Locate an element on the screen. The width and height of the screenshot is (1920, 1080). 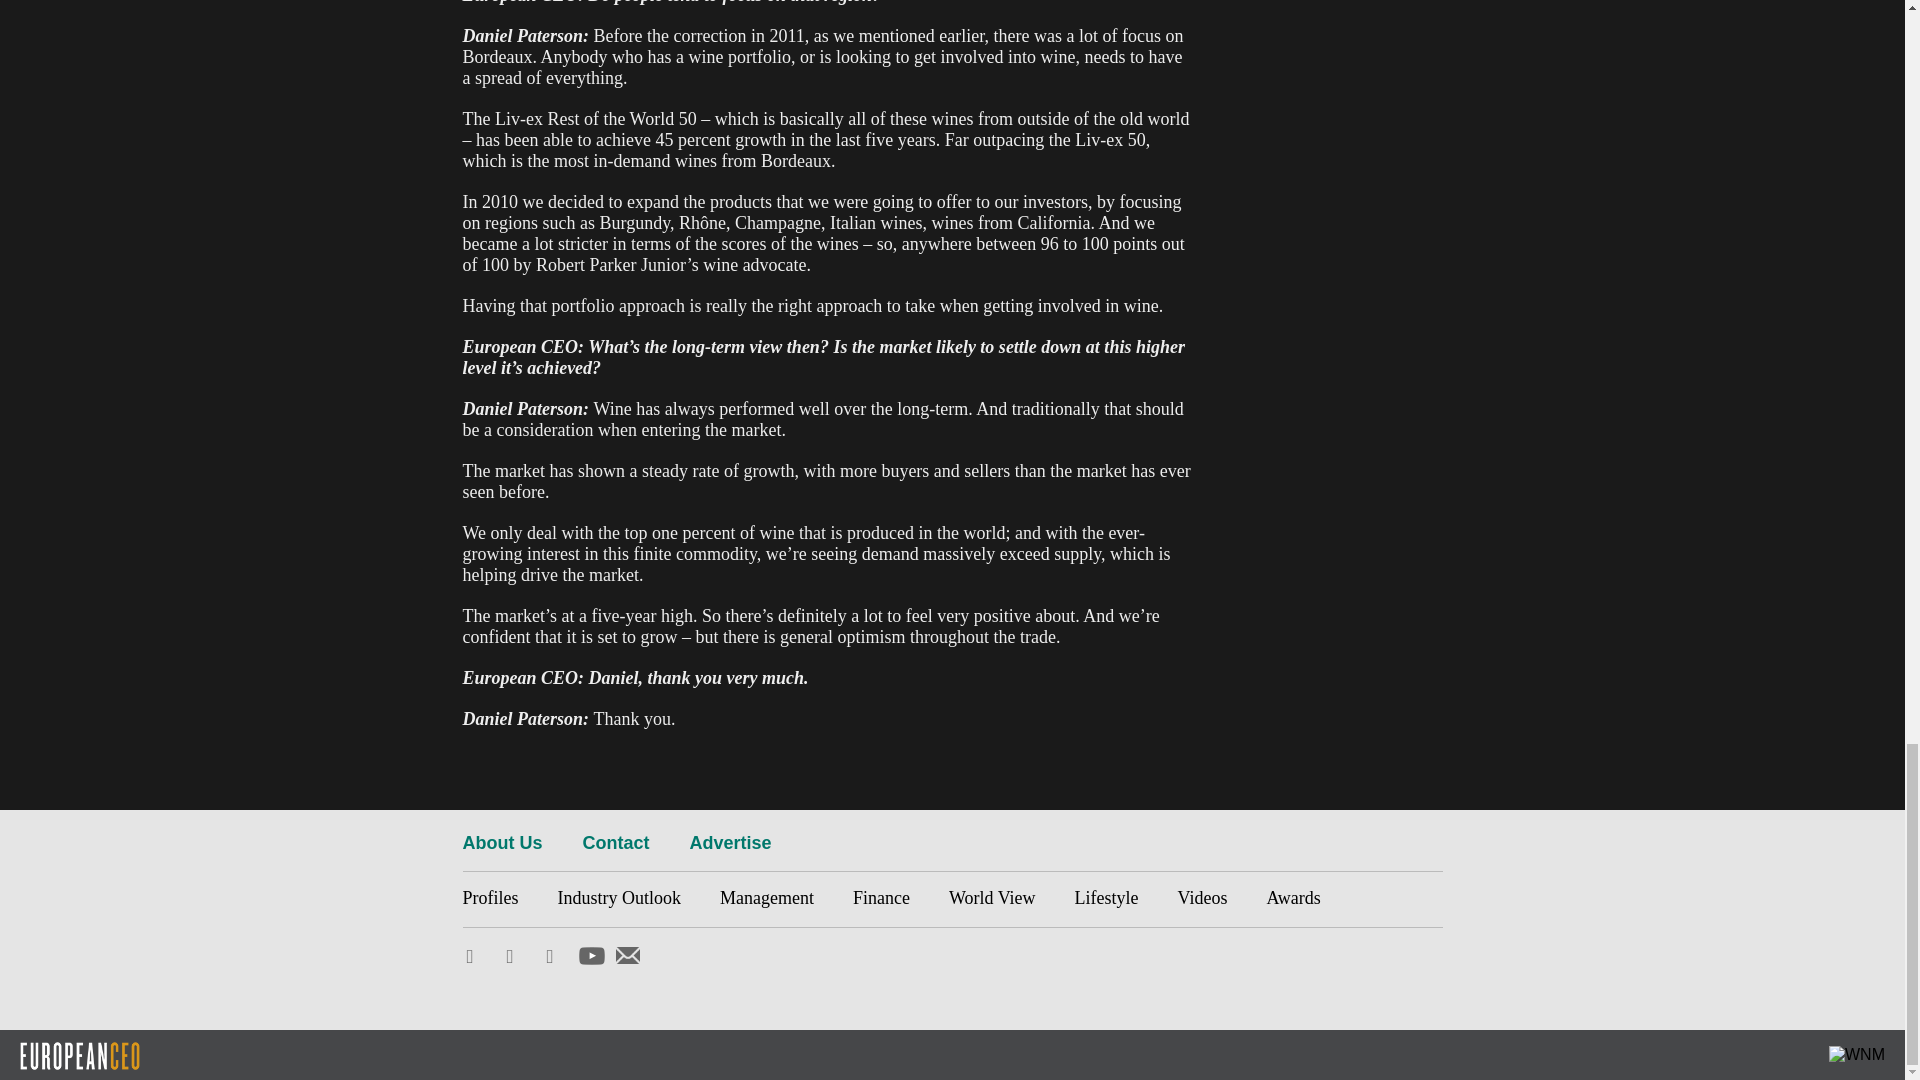
European CEO - Facebook is located at coordinates (516, 956).